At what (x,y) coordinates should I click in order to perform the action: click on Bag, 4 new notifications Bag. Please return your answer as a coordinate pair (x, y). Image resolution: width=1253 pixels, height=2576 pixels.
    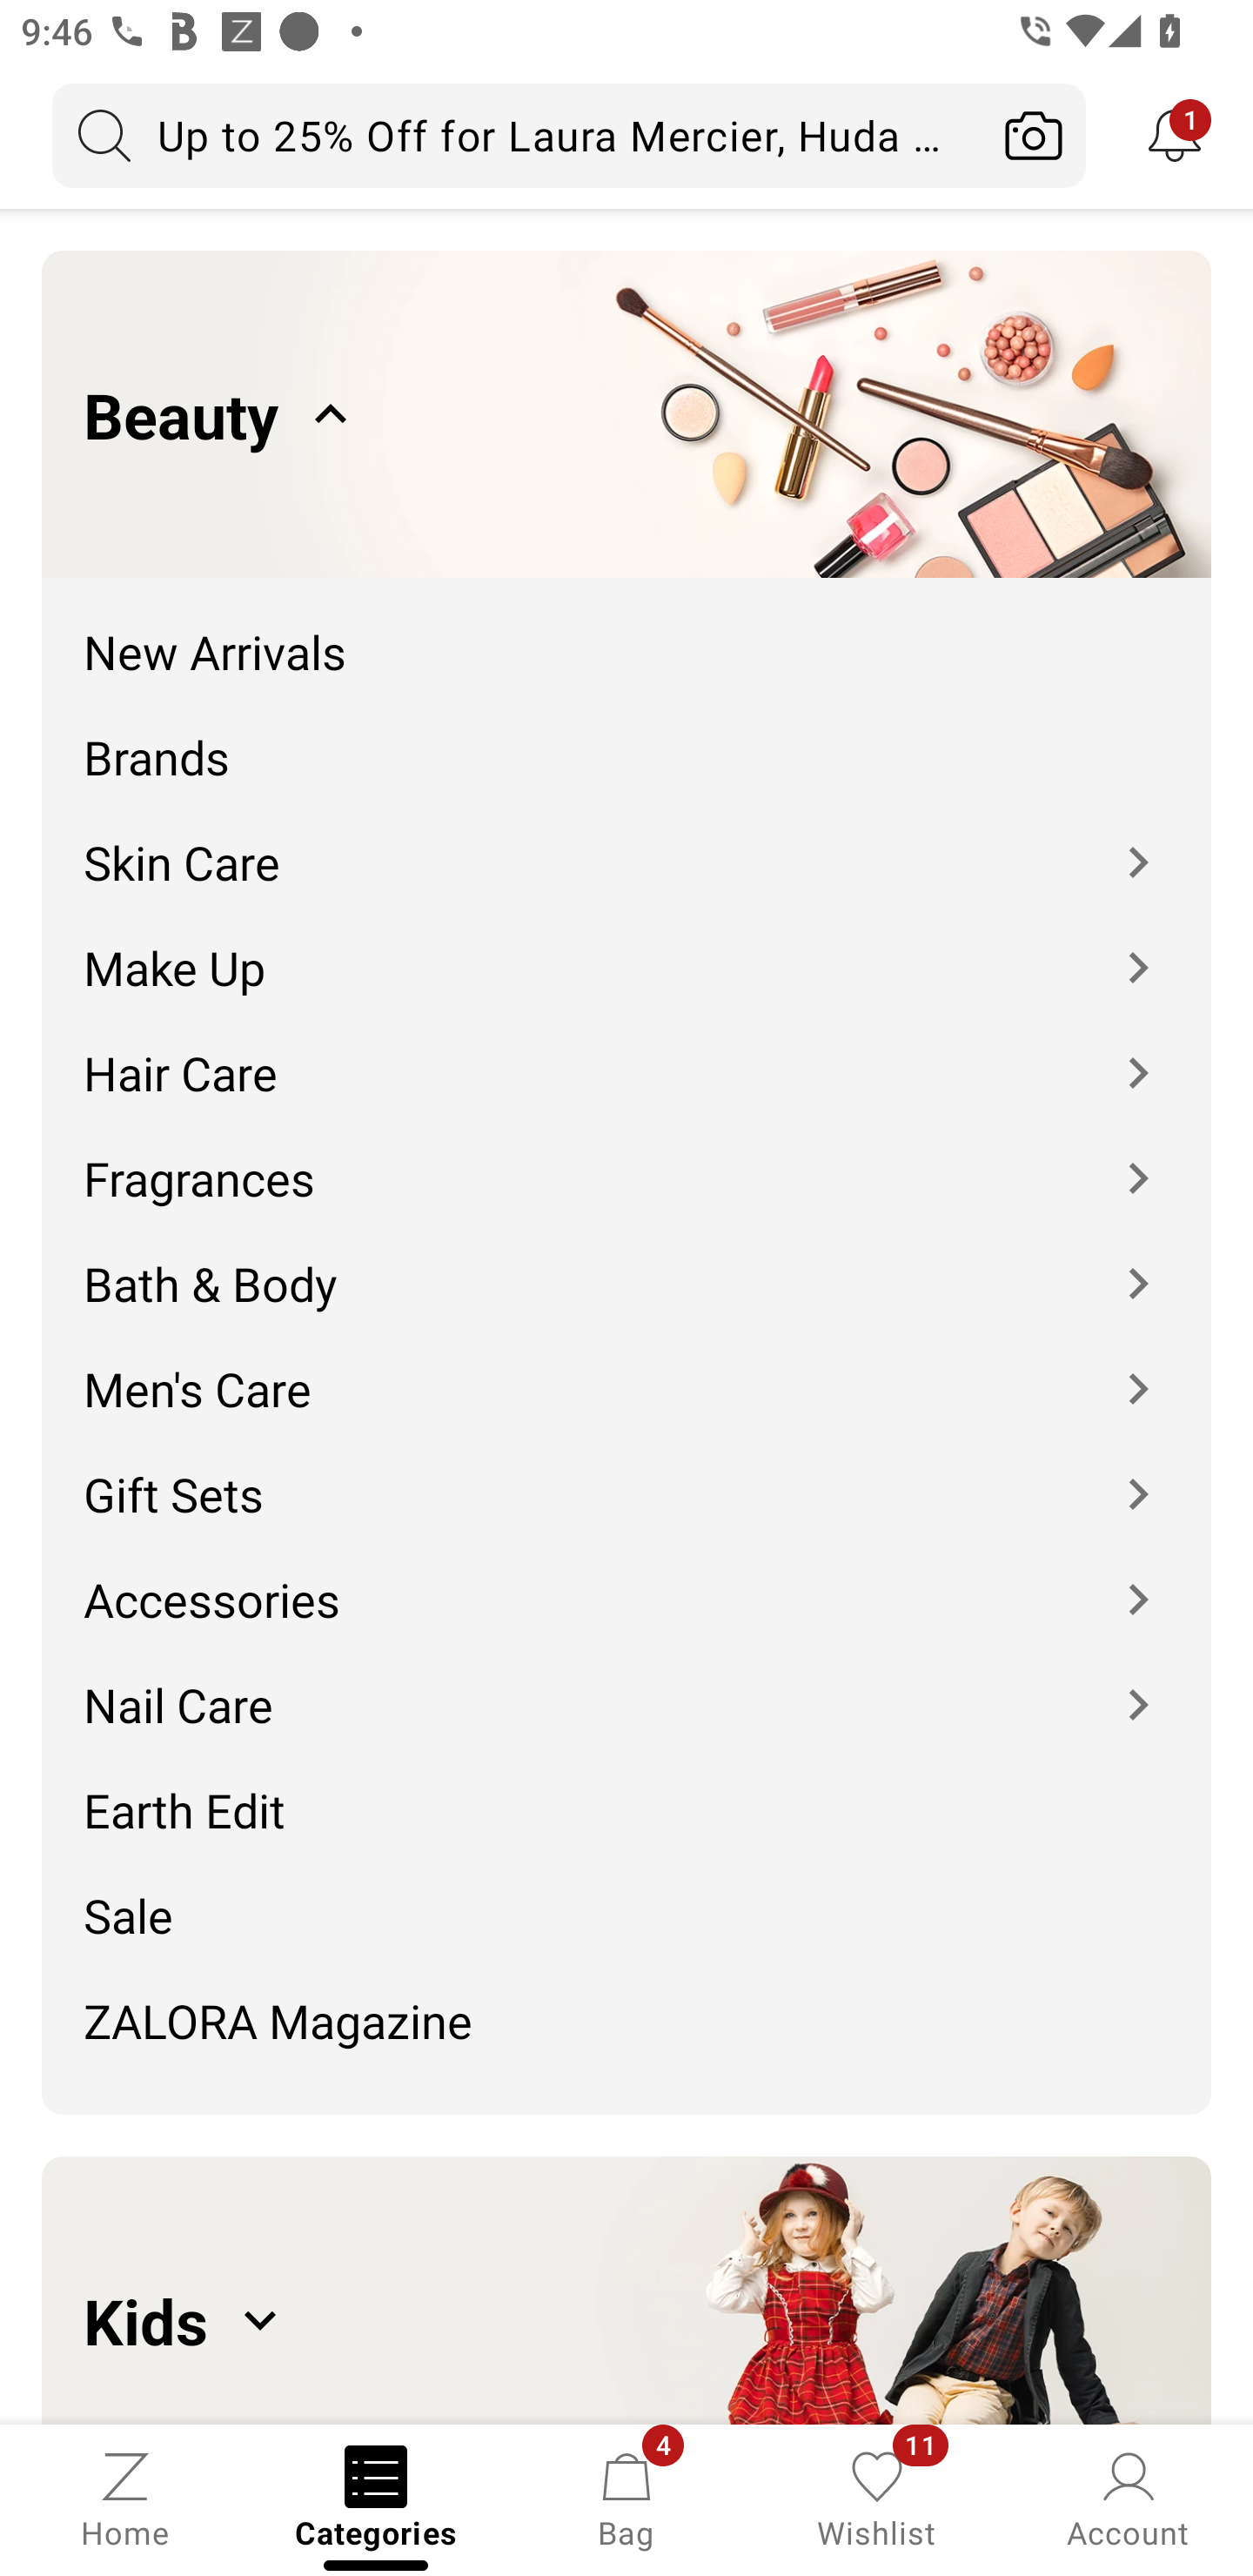
    Looking at the image, I should click on (626, 2498).